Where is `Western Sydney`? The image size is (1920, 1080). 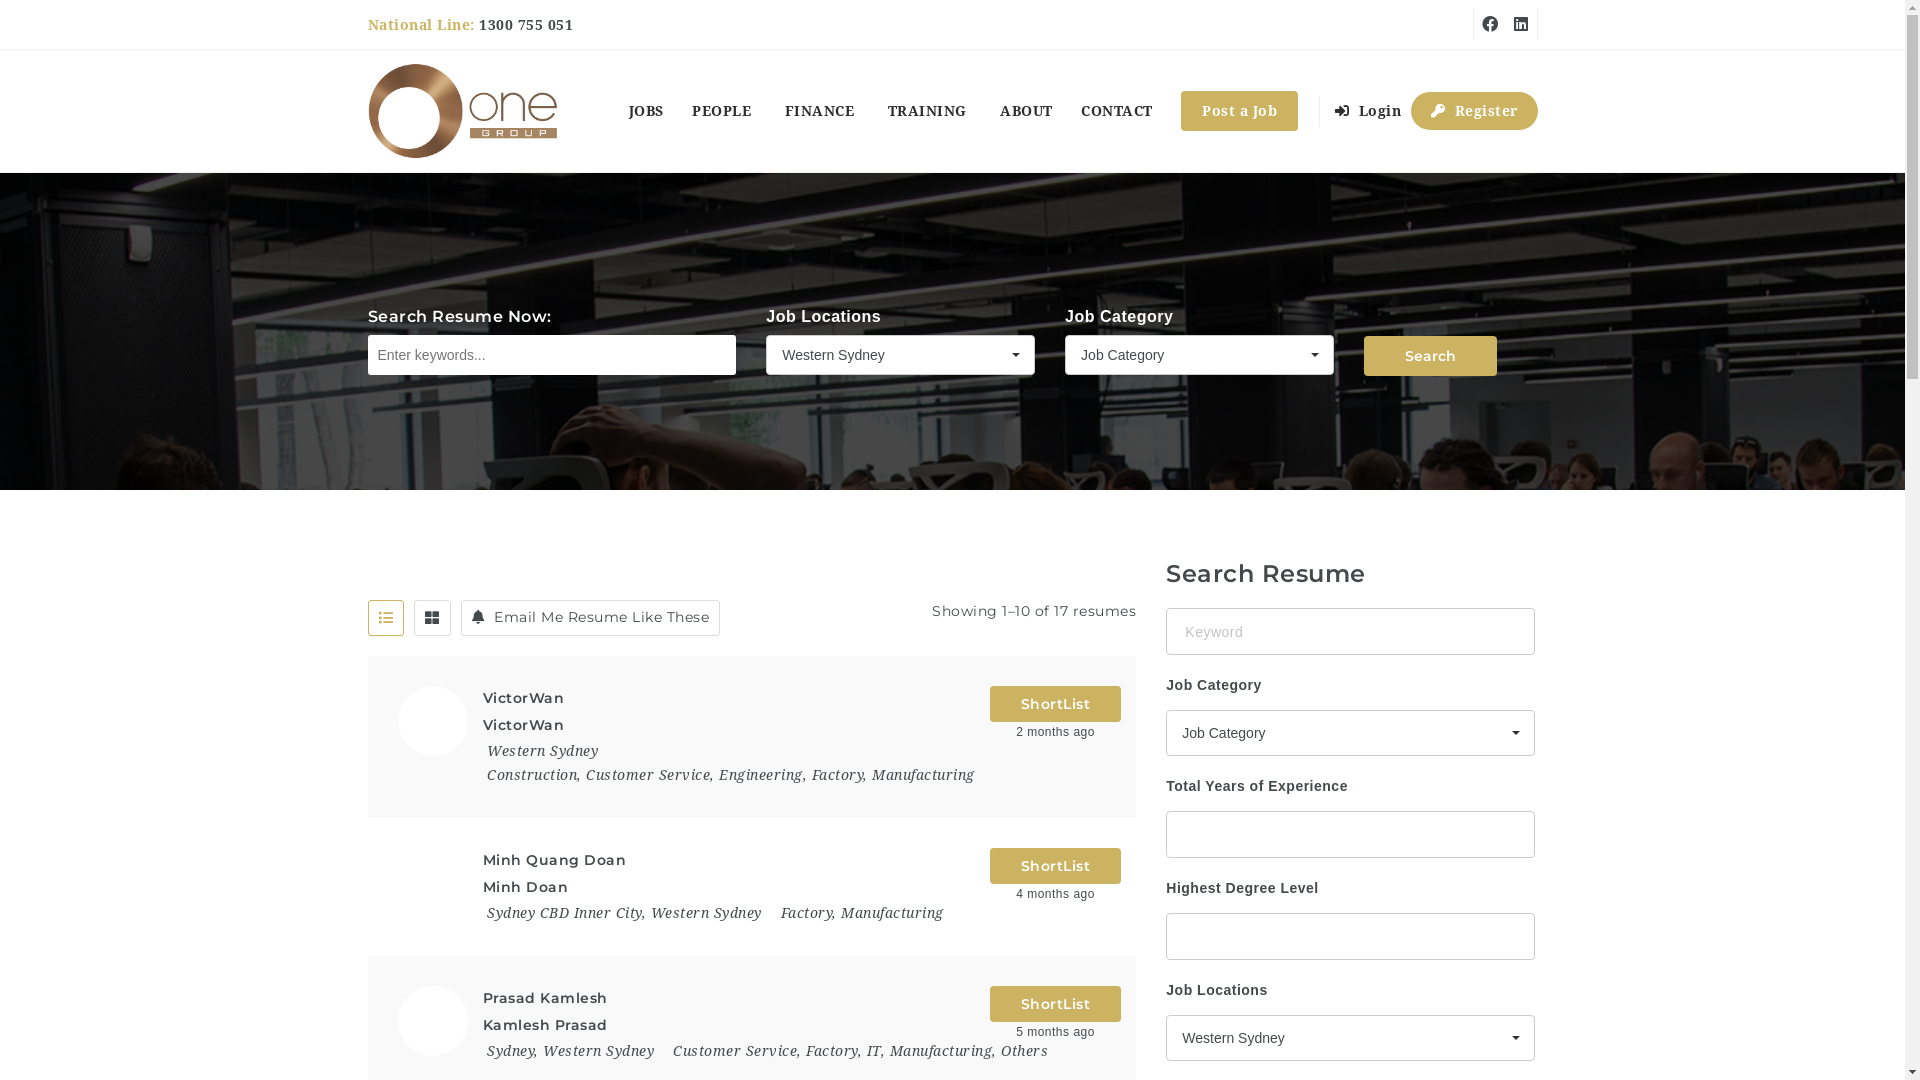 Western Sydney is located at coordinates (542, 750).